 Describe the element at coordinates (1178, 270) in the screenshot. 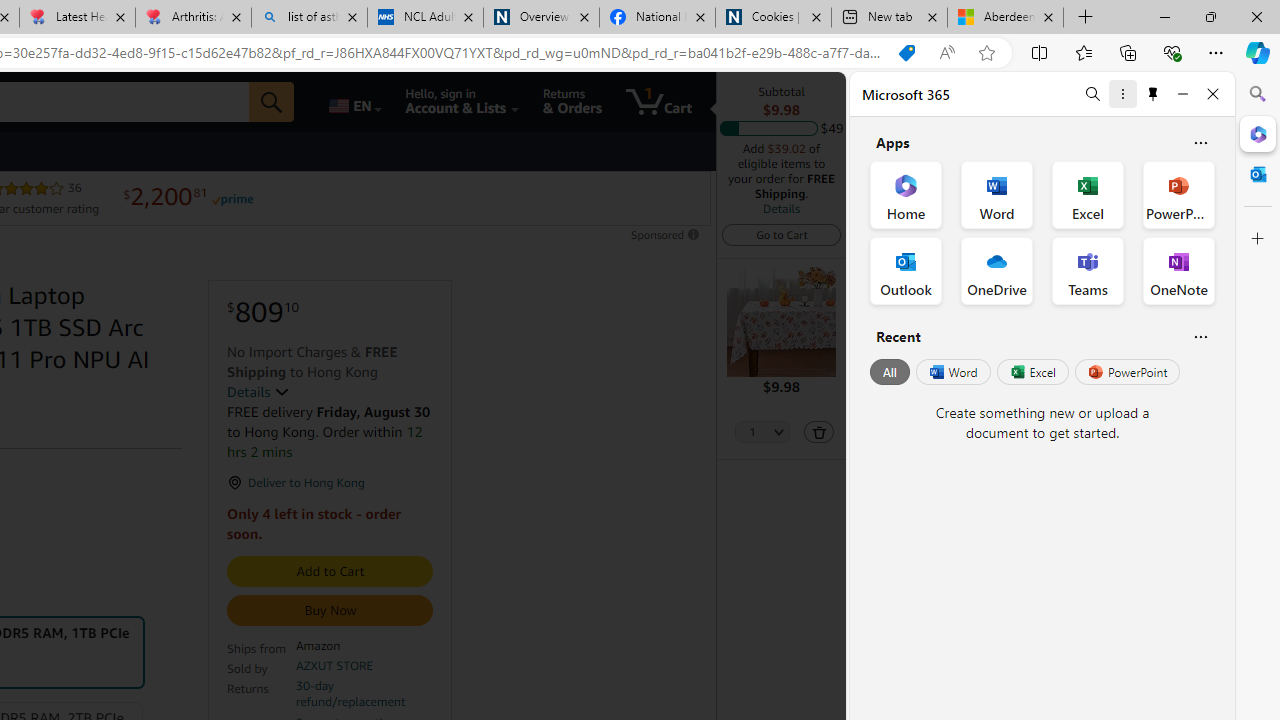

I see `OneNote Office App` at that location.